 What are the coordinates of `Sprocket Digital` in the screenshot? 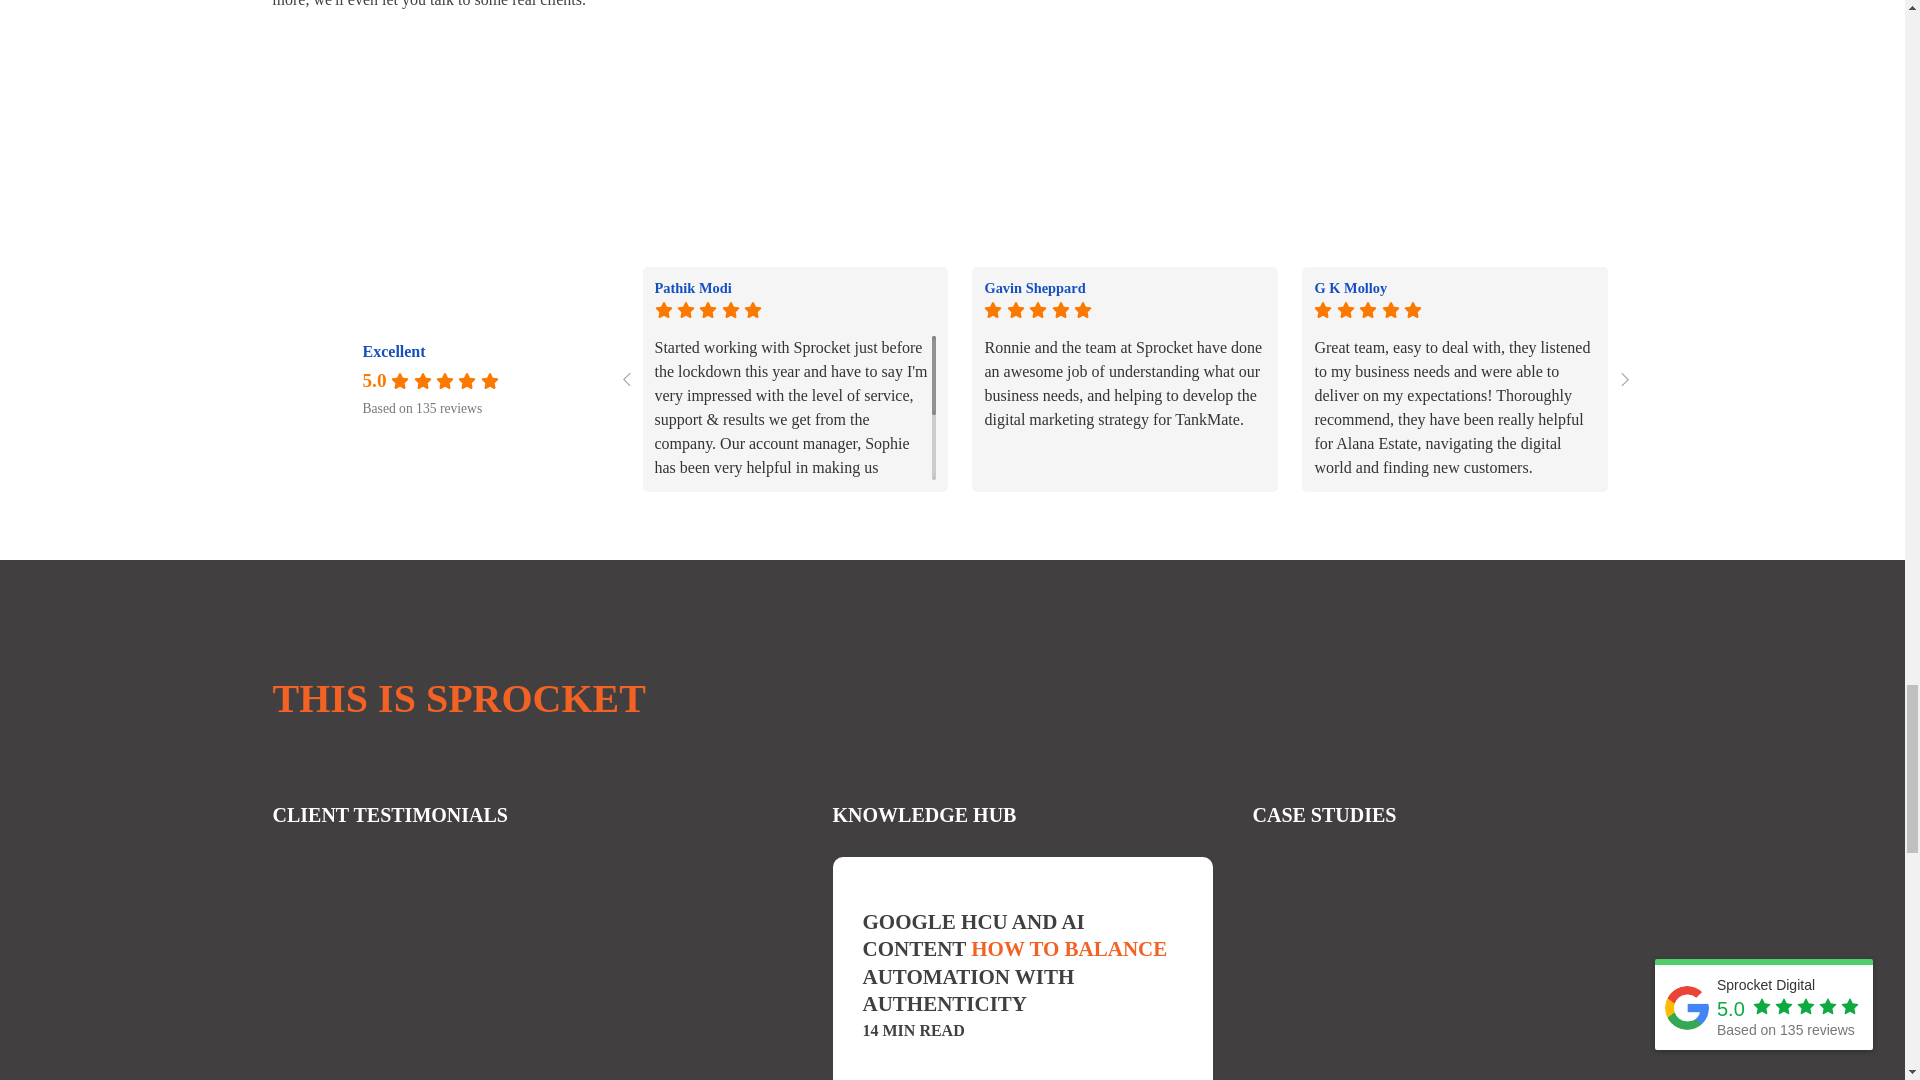 It's located at (323, 379).